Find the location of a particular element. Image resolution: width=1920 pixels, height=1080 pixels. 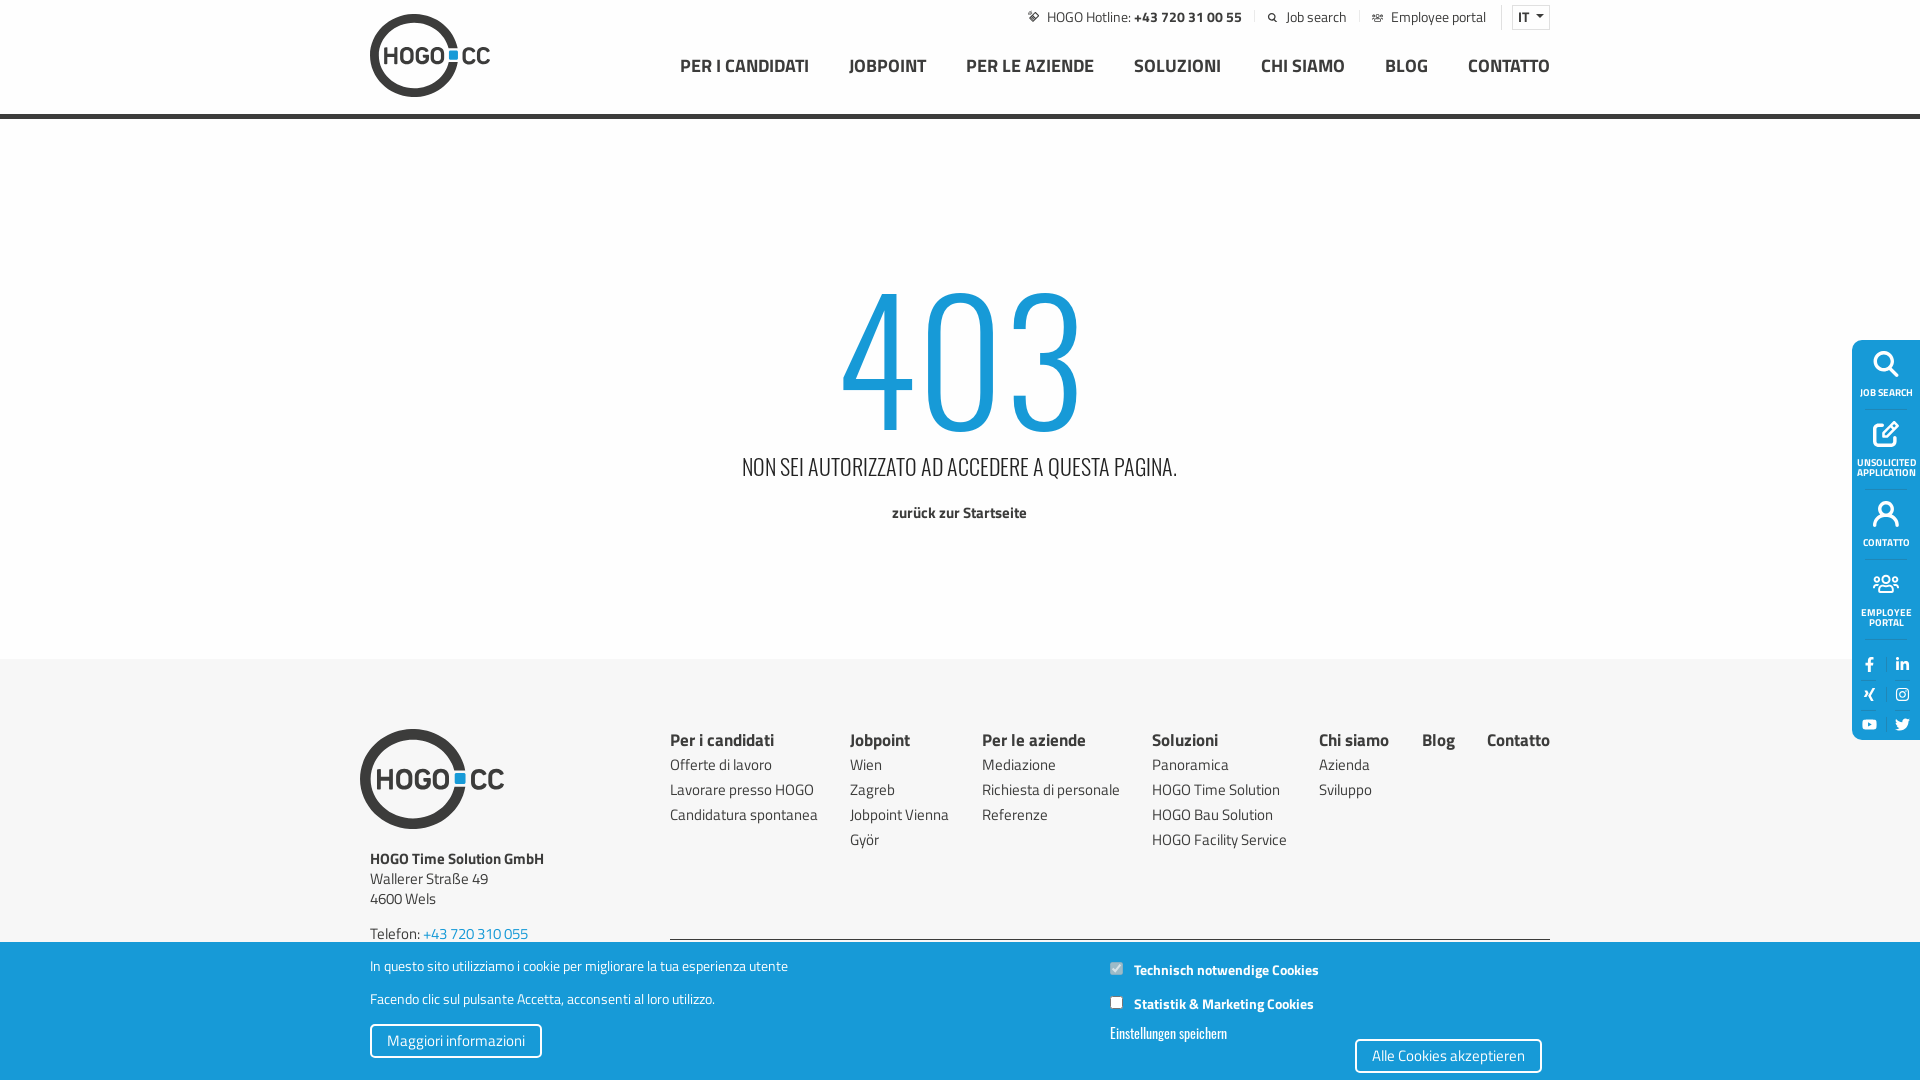

PER I CANDIDATI is located at coordinates (744, 80).